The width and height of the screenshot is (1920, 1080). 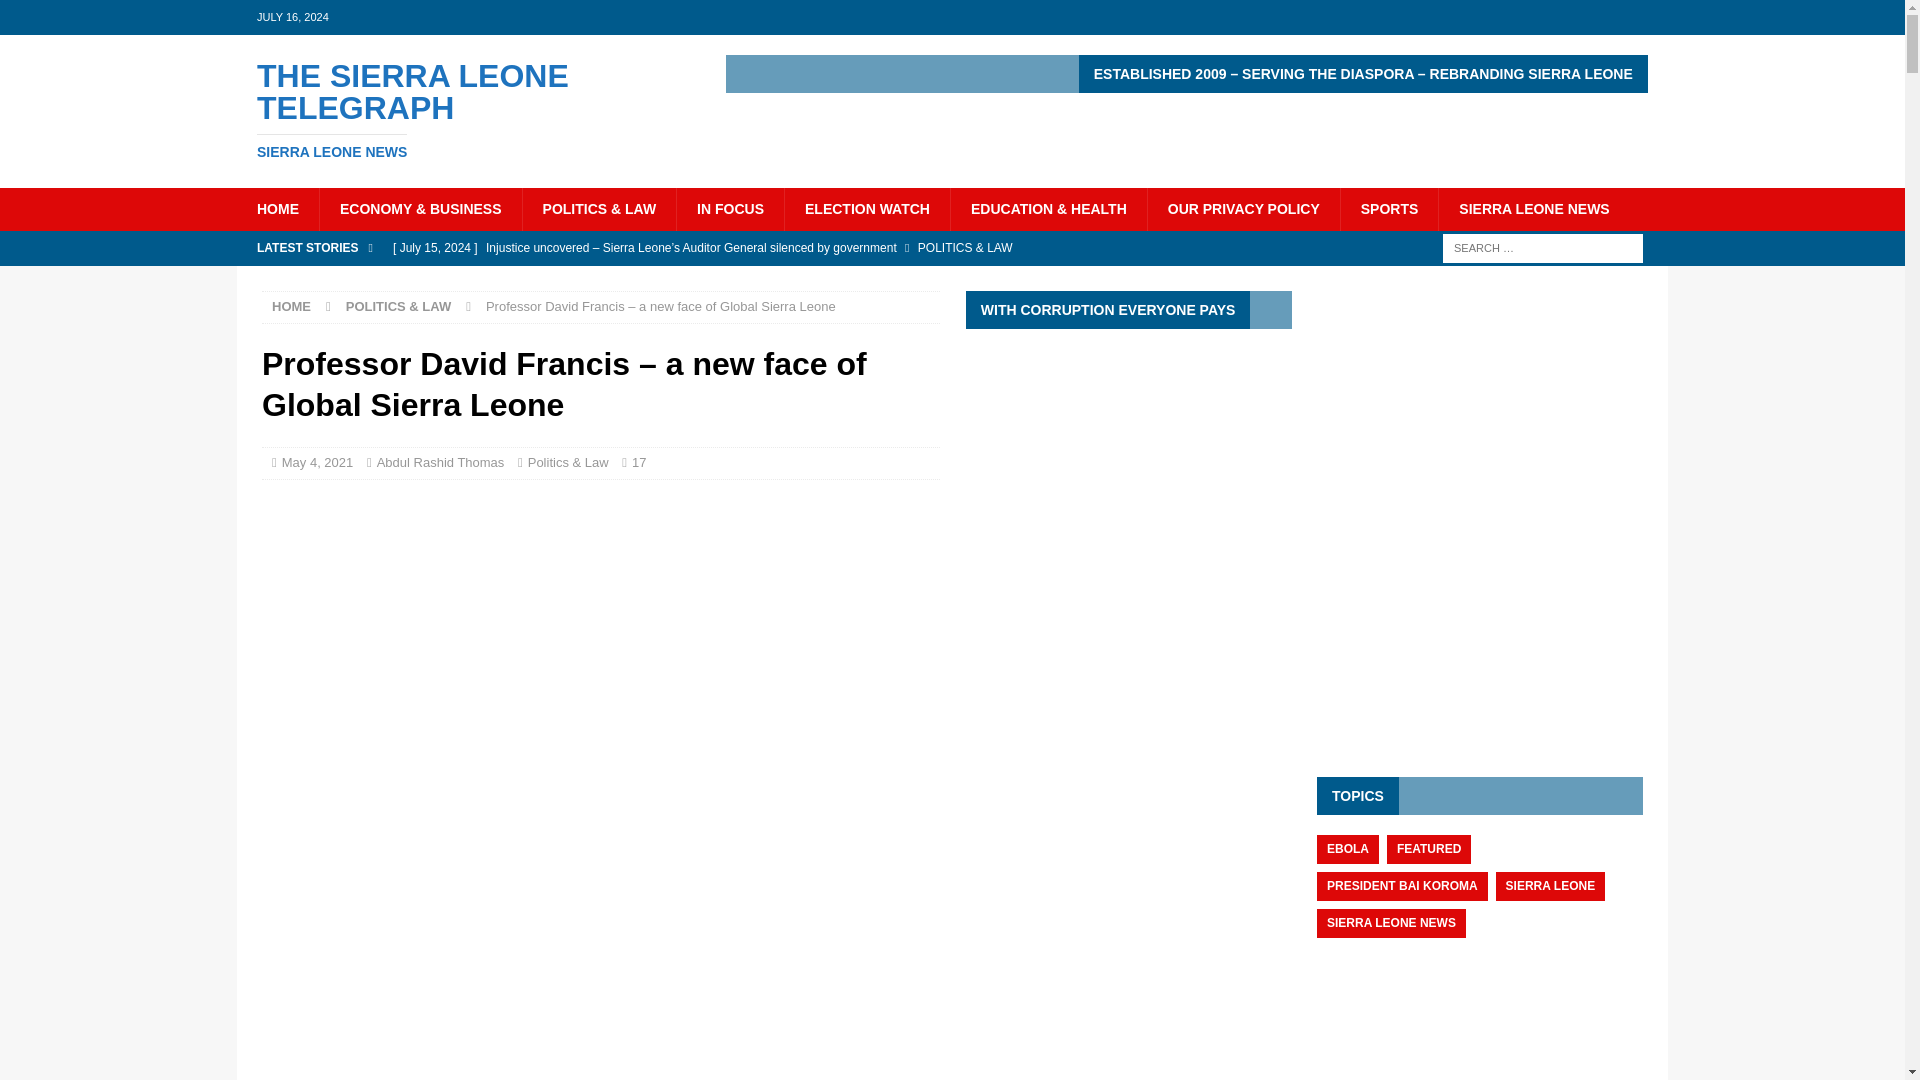 What do you see at coordinates (440, 462) in the screenshot?
I see `Abdul Rashid Thomas` at bounding box center [440, 462].